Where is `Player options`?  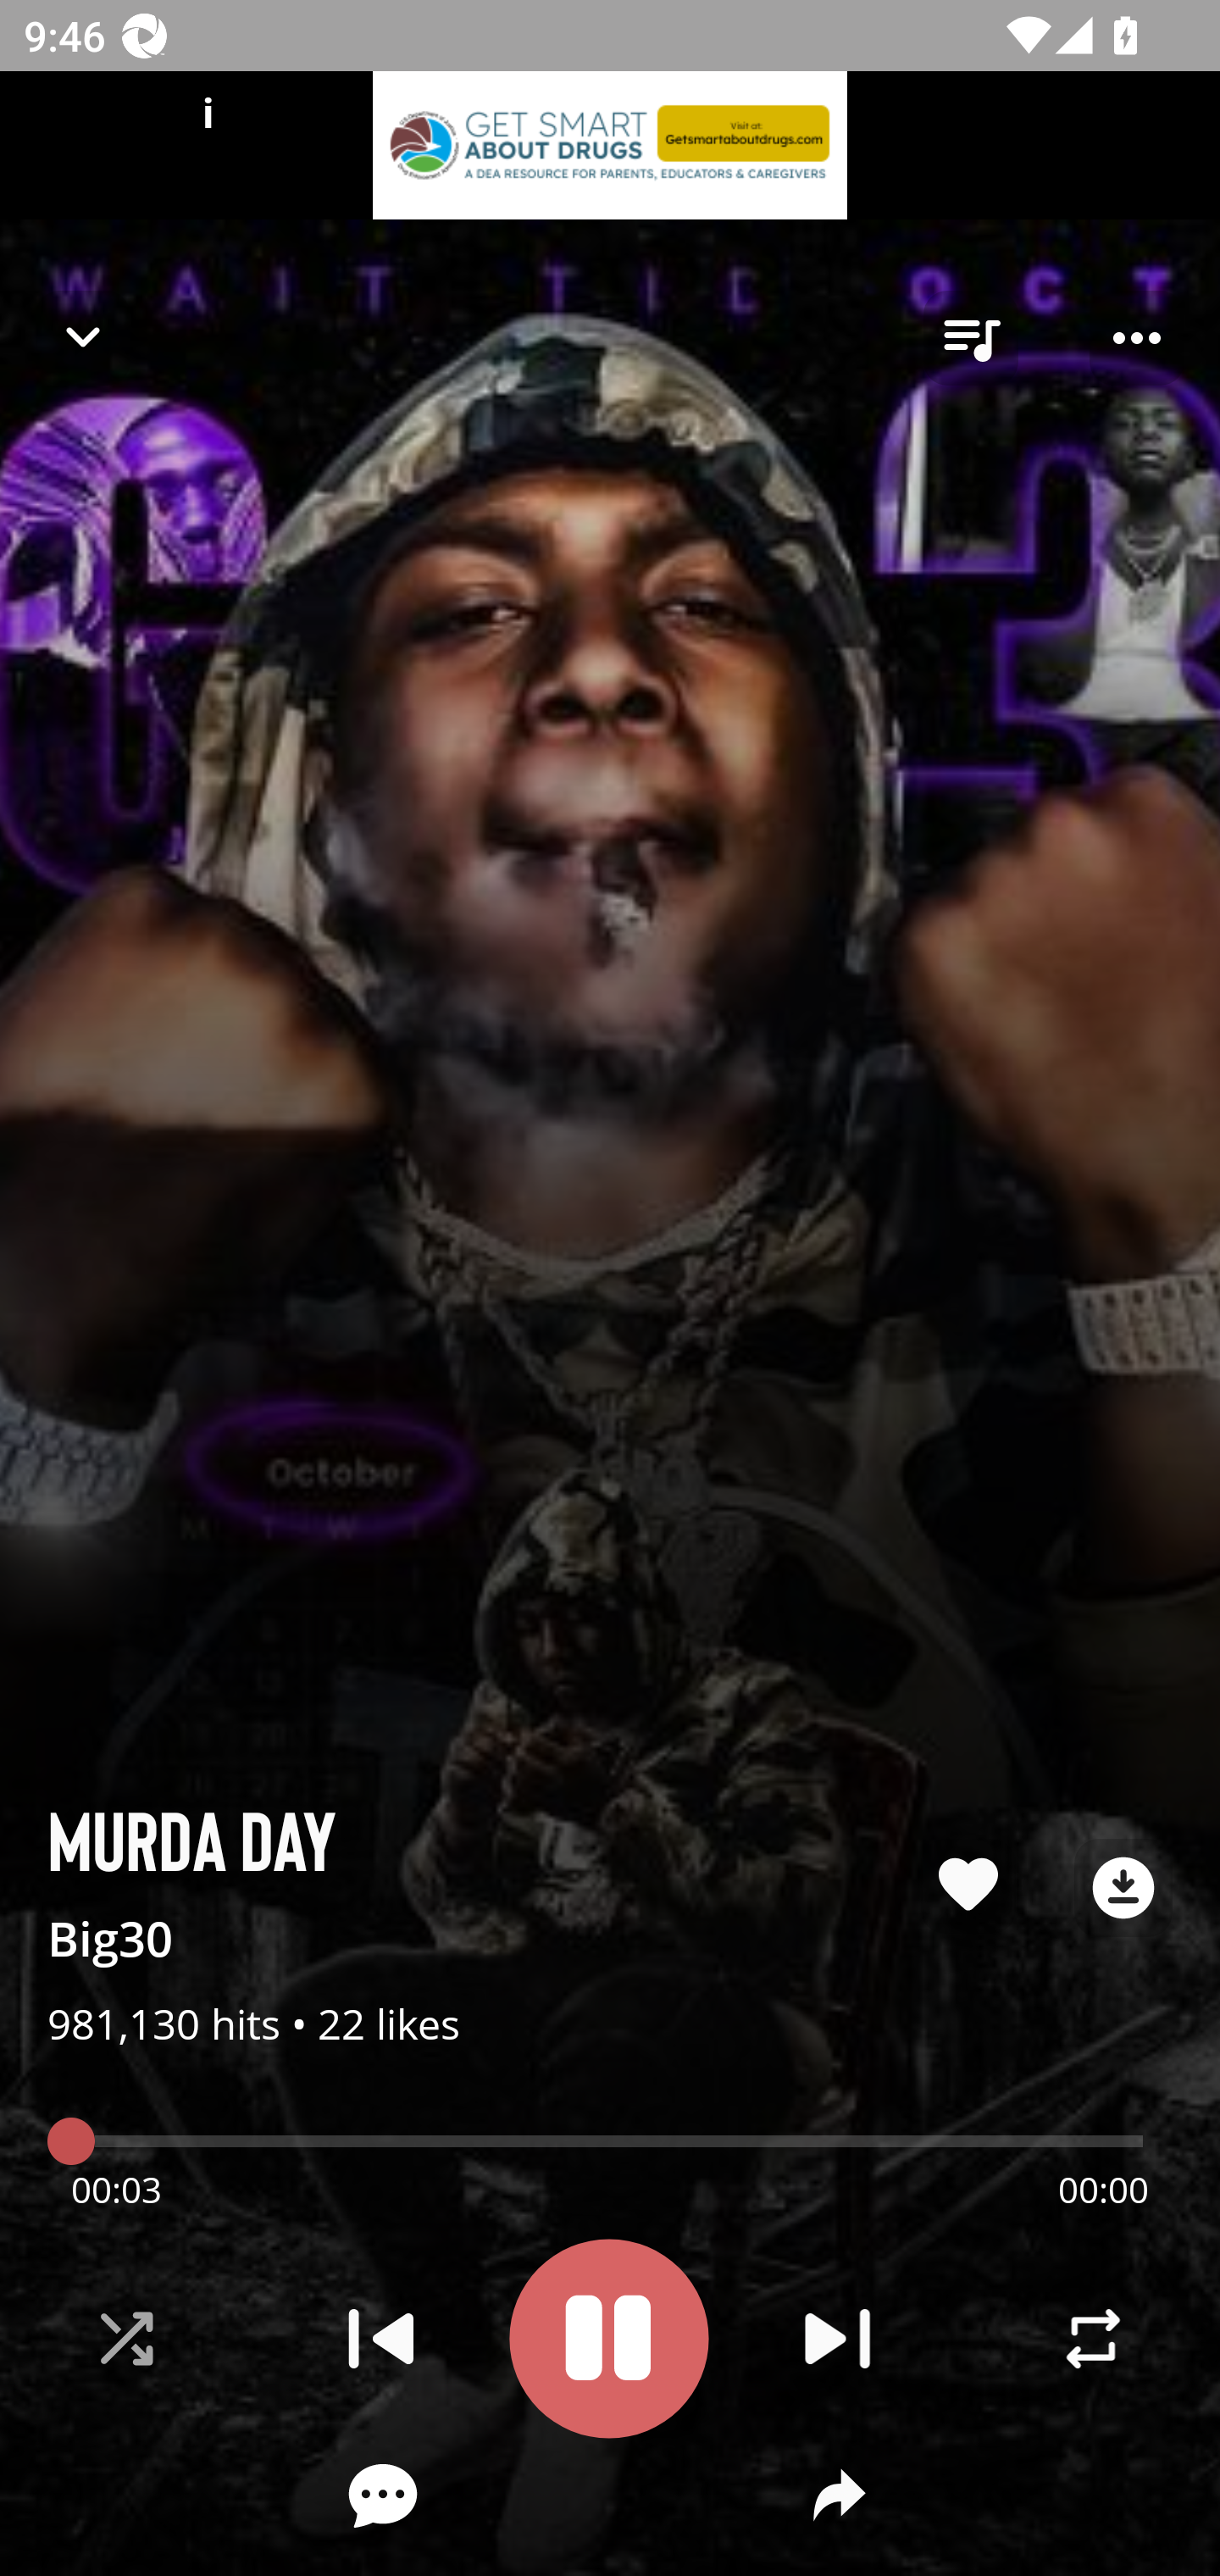 Player options is located at coordinates (1137, 339).